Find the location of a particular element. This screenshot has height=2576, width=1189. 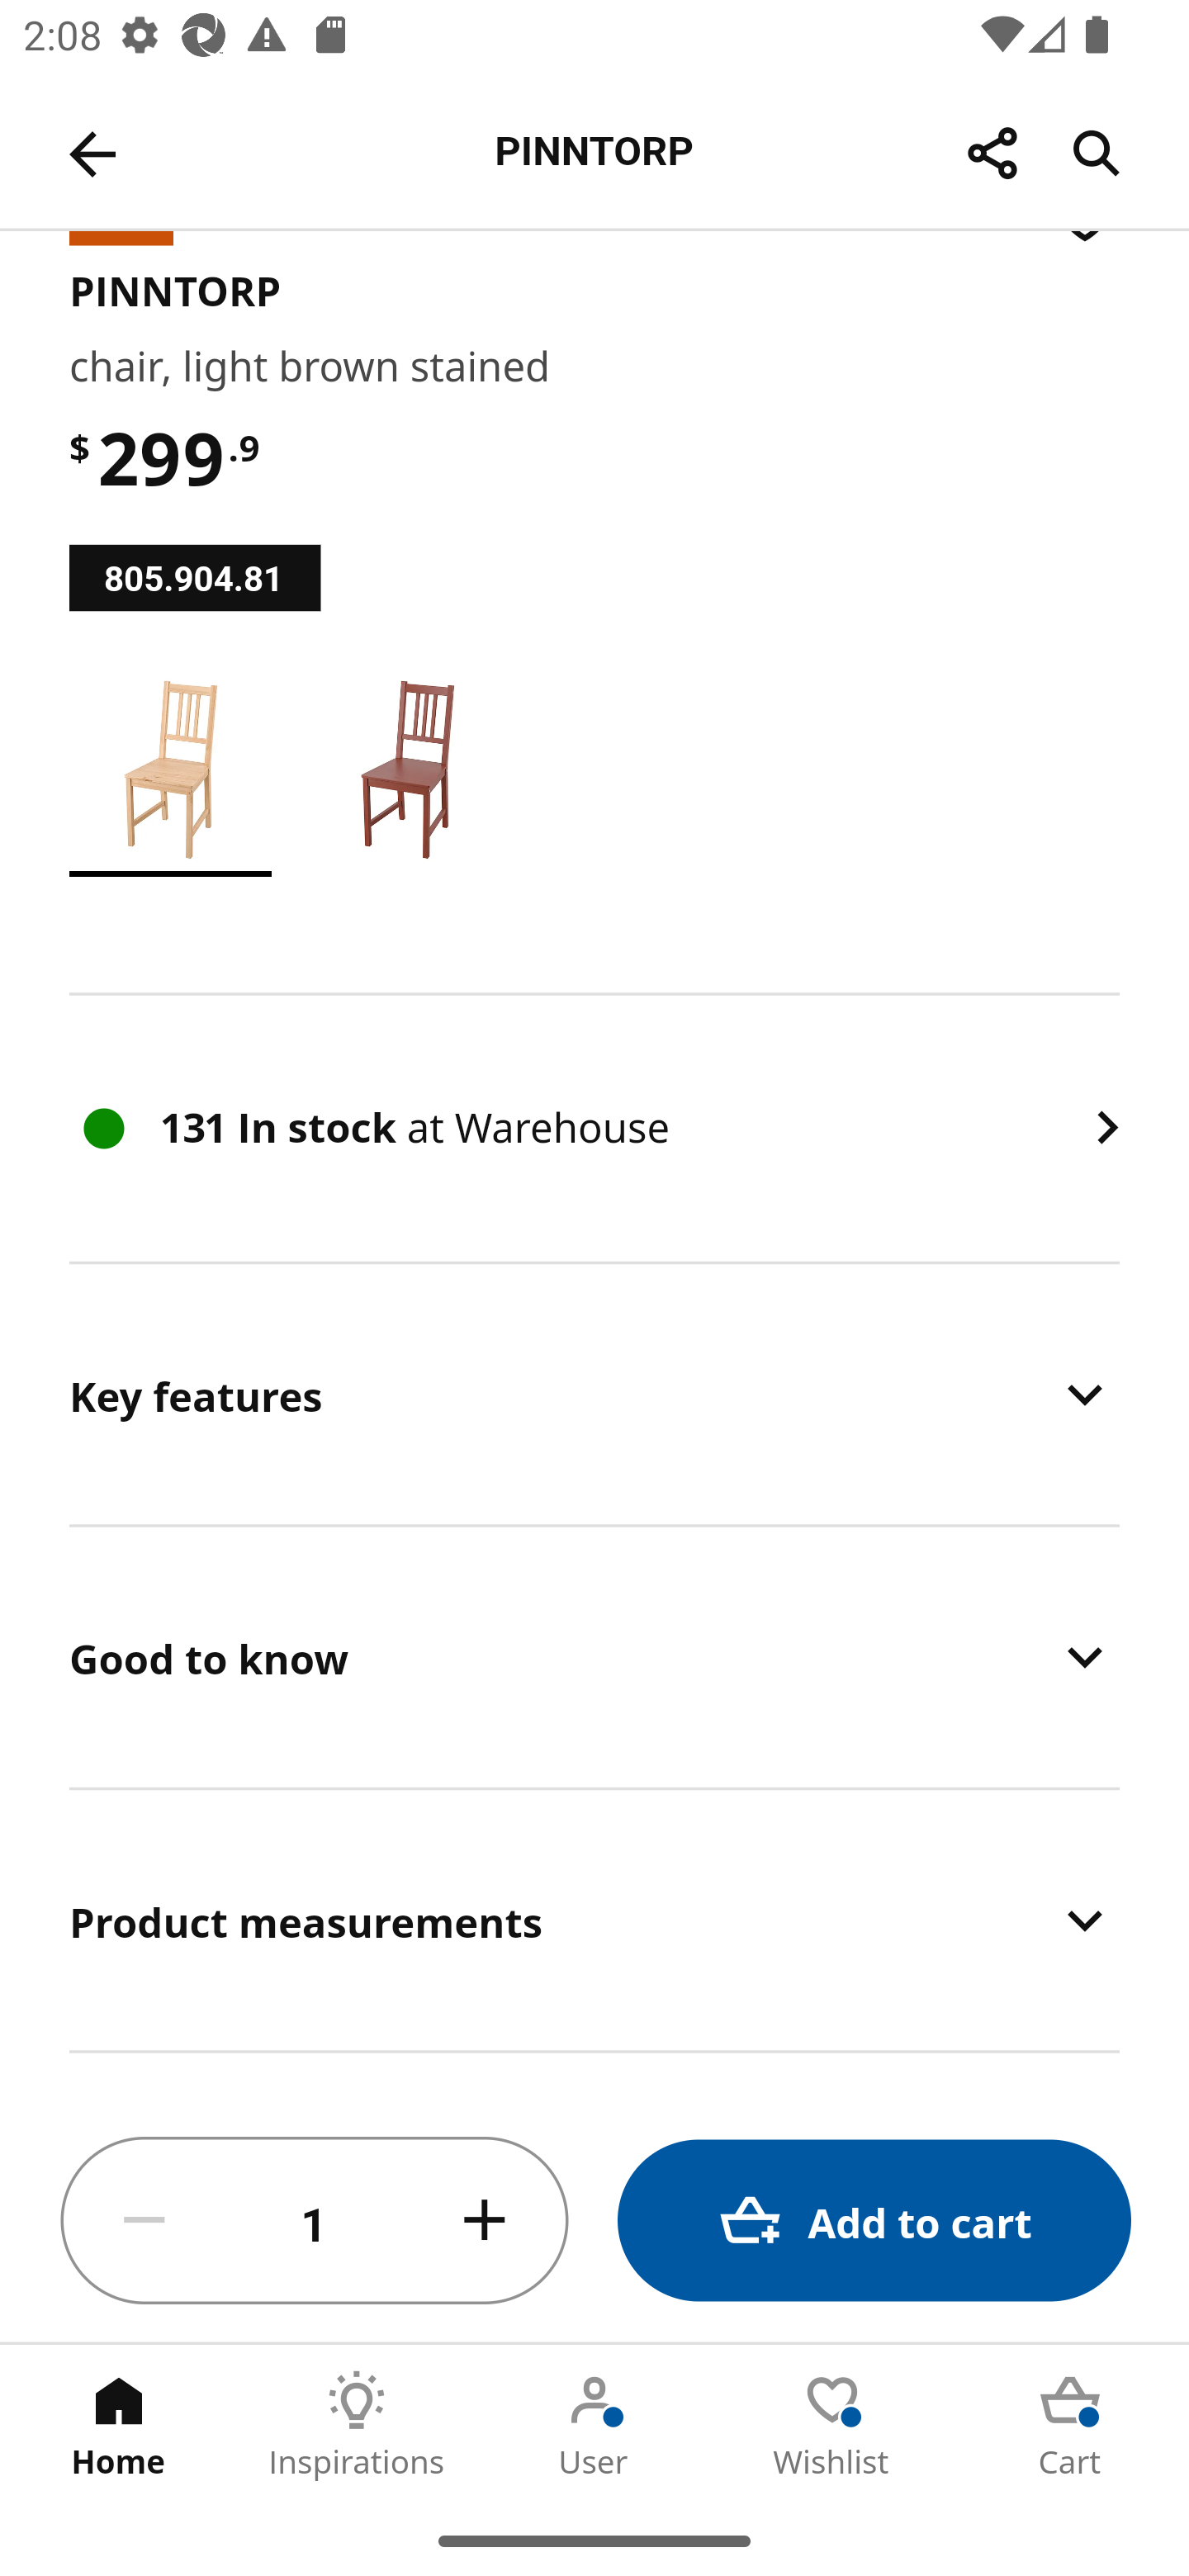

Good to know is located at coordinates (594, 1658).